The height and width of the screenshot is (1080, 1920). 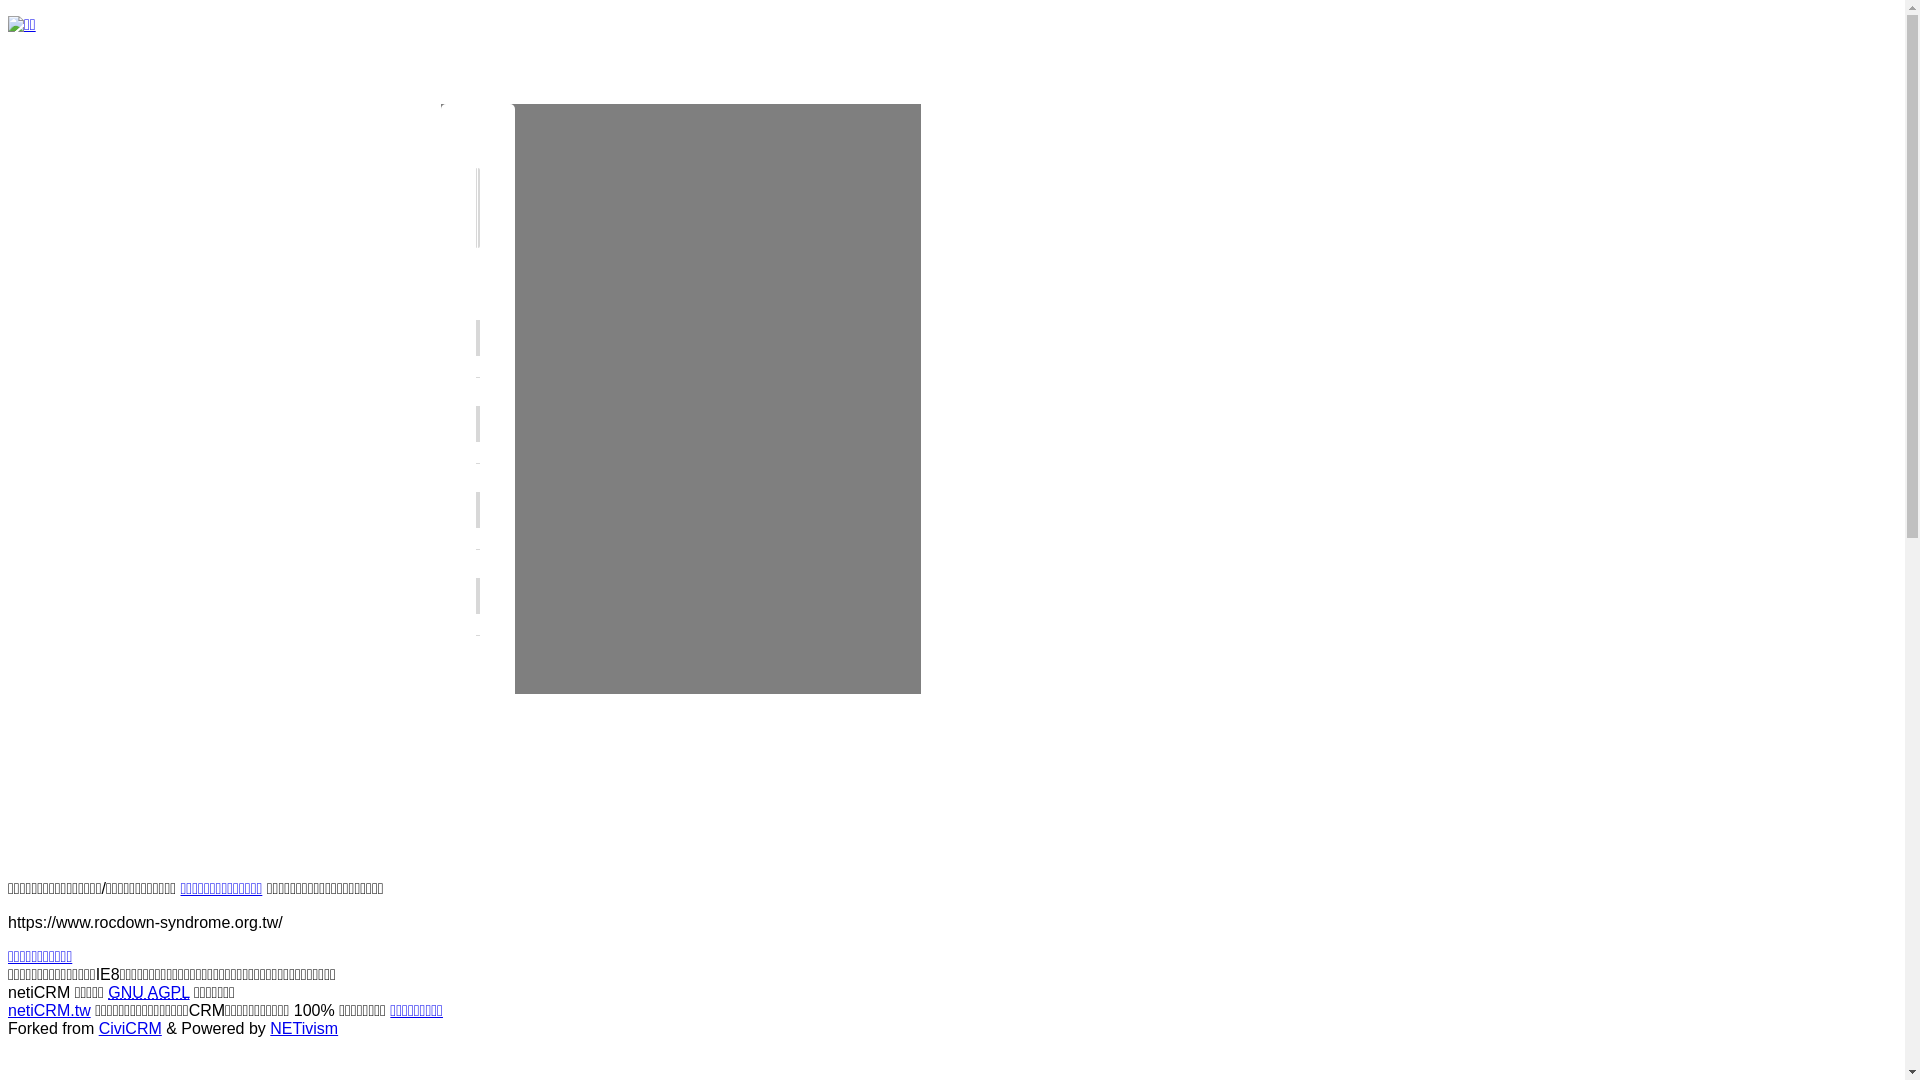 What do you see at coordinates (148, 992) in the screenshot?
I see `GNU AGPL` at bounding box center [148, 992].